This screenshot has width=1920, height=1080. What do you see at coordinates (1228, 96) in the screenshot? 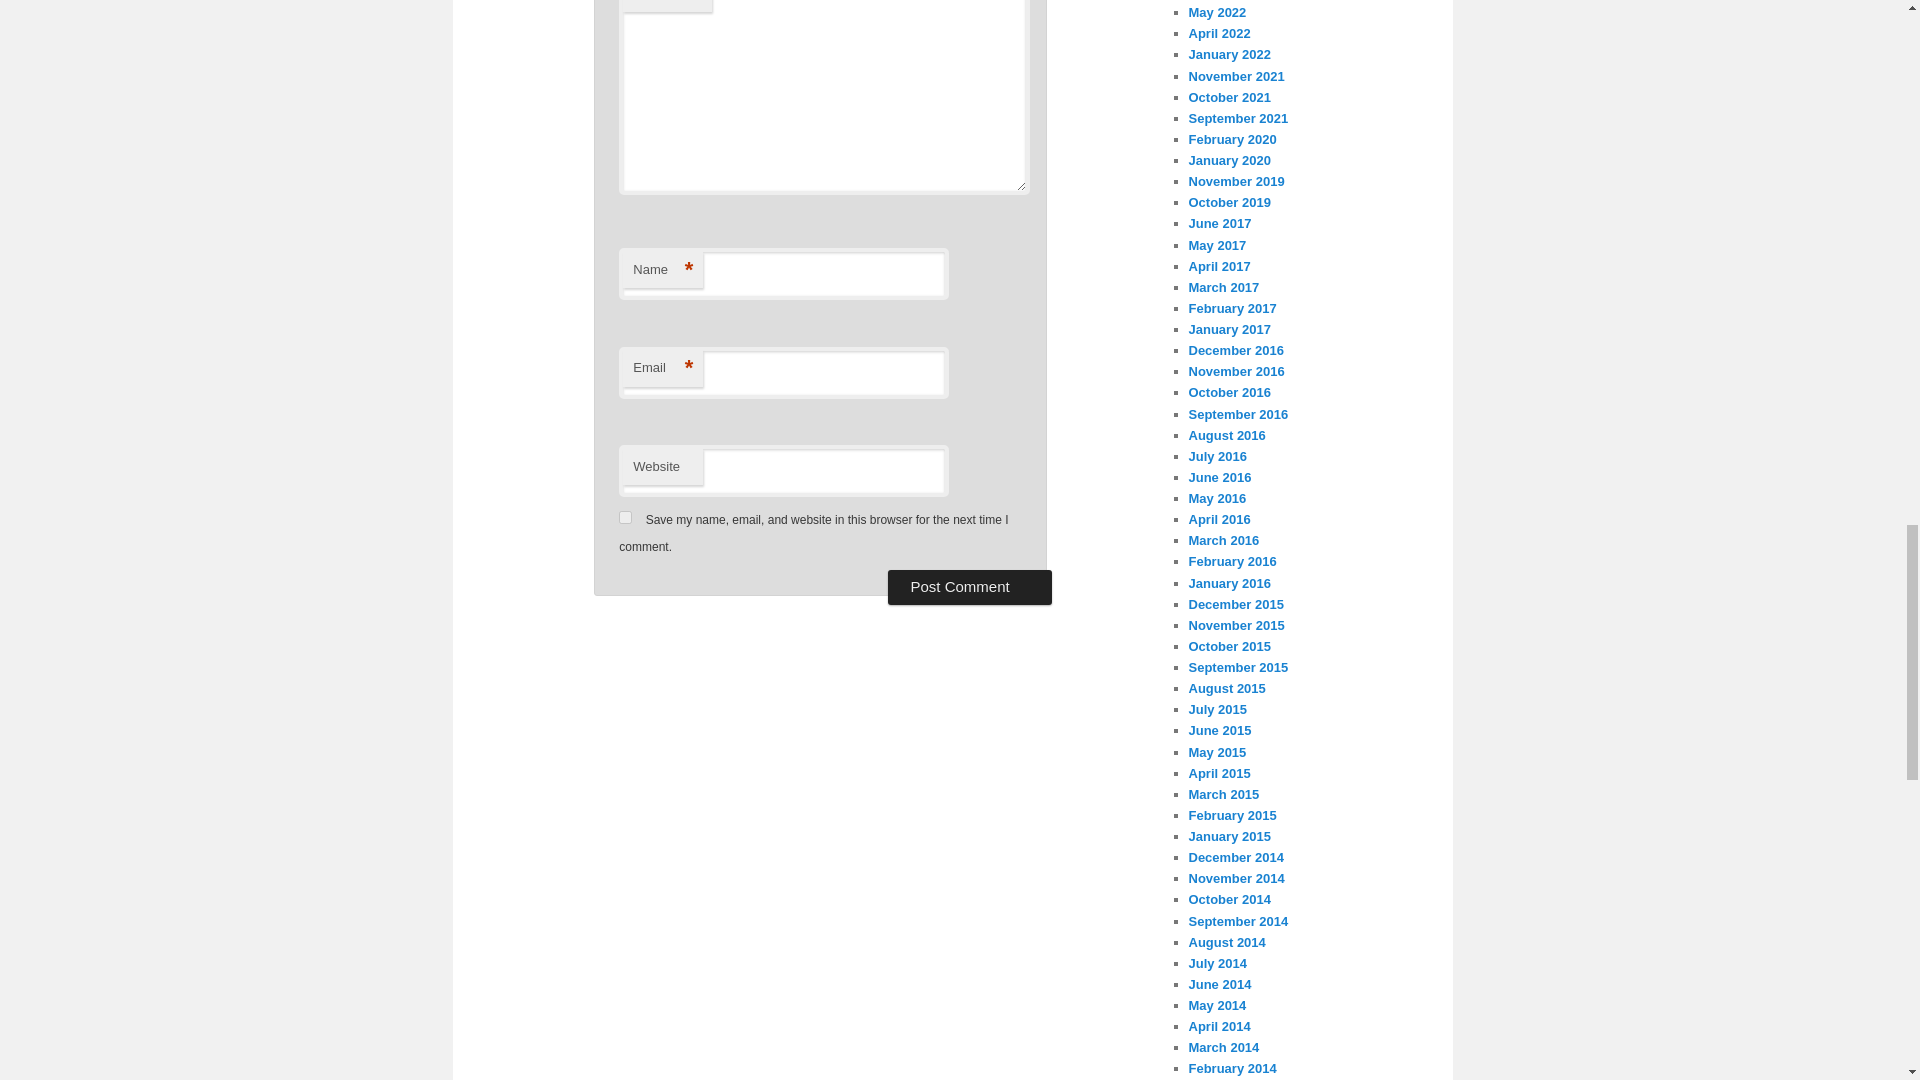
I see `October 2021` at bounding box center [1228, 96].